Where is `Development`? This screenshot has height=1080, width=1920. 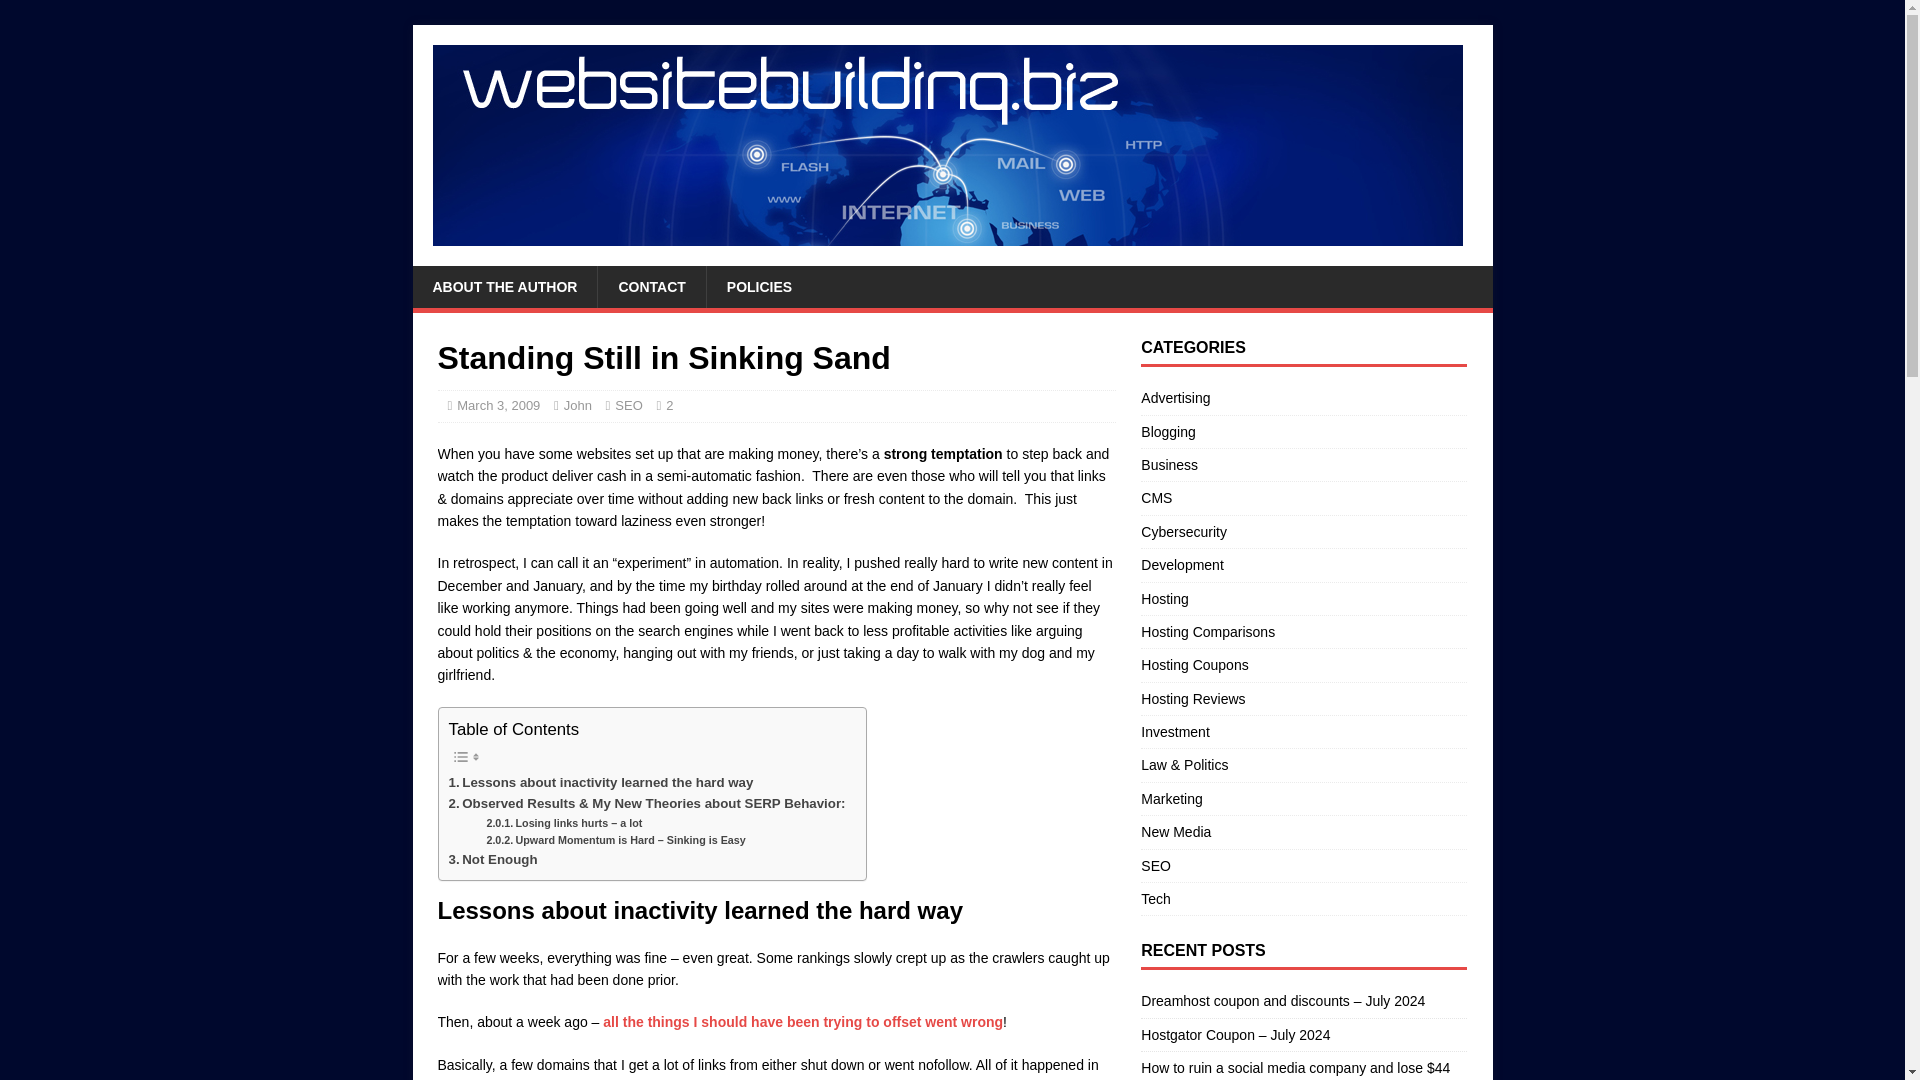
Development is located at coordinates (1303, 564).